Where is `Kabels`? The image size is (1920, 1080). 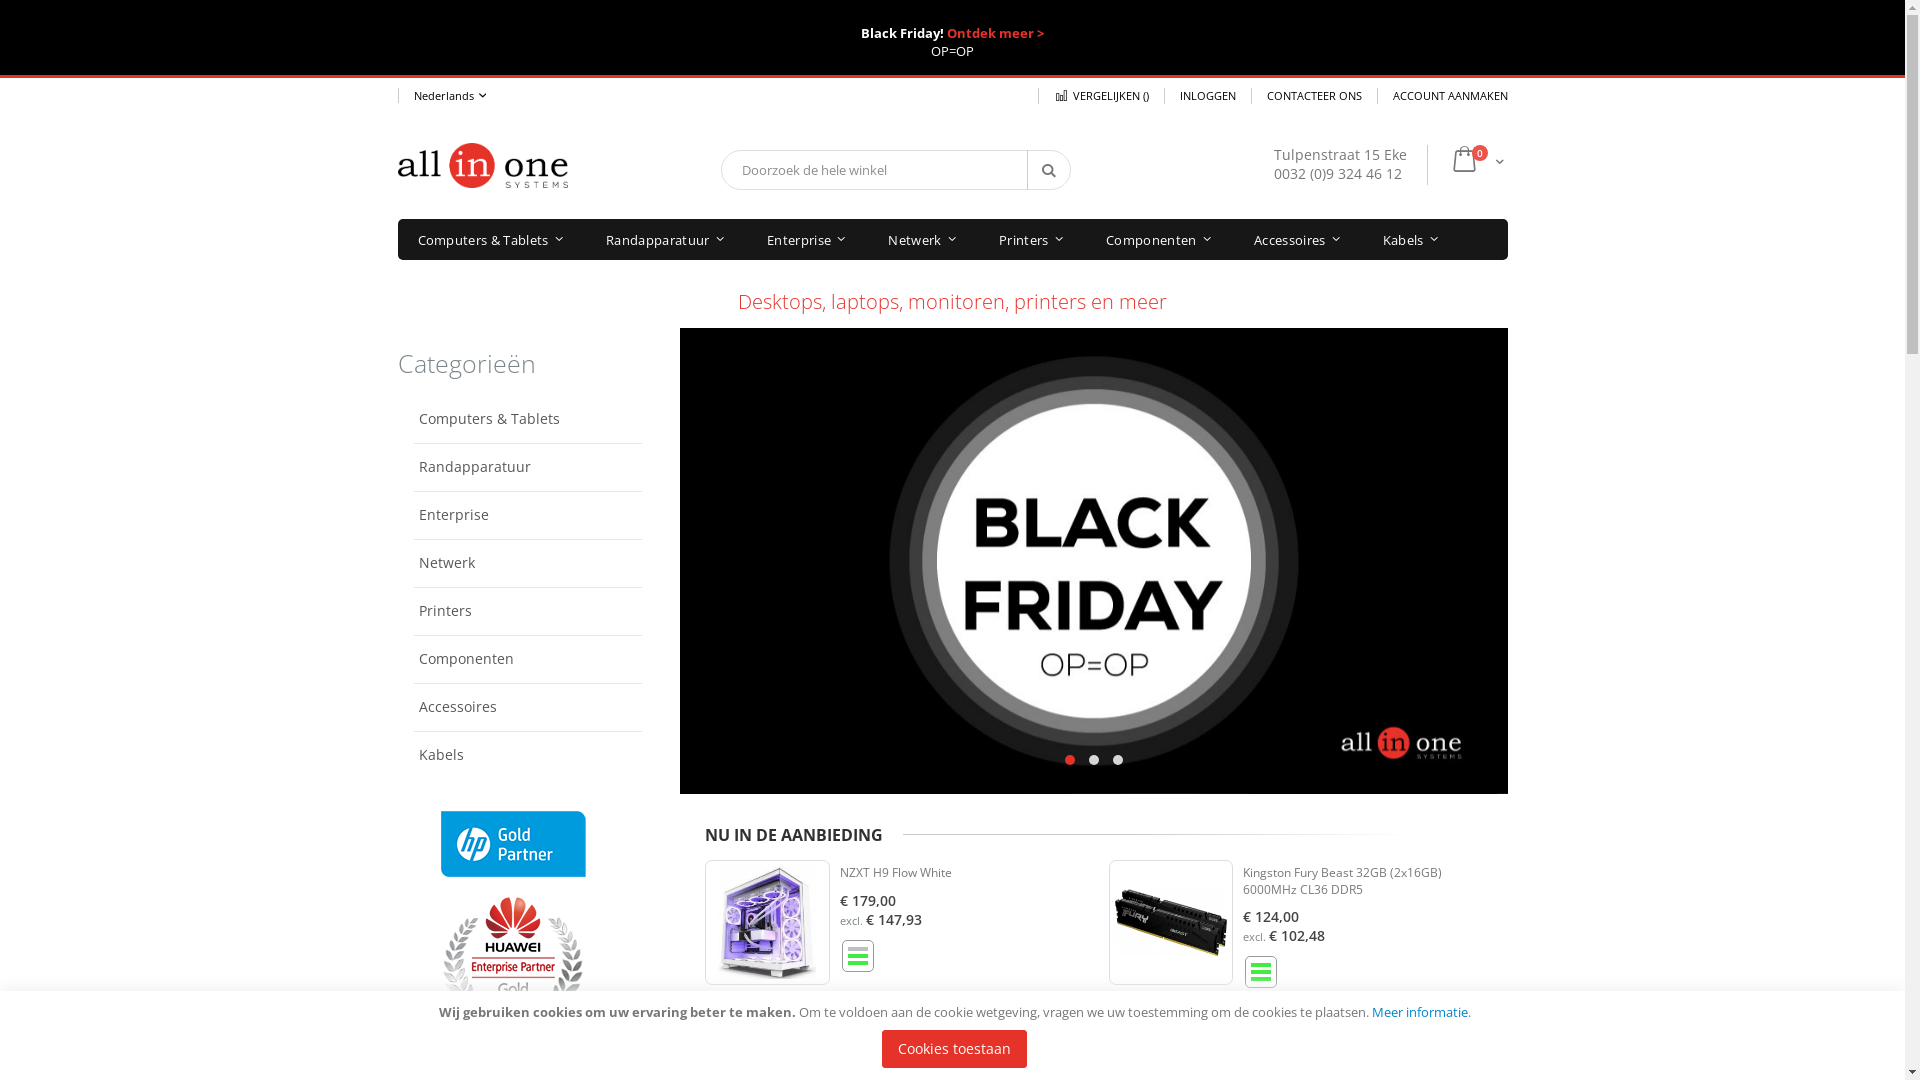
Kabels is located at coordinates (528, 754).